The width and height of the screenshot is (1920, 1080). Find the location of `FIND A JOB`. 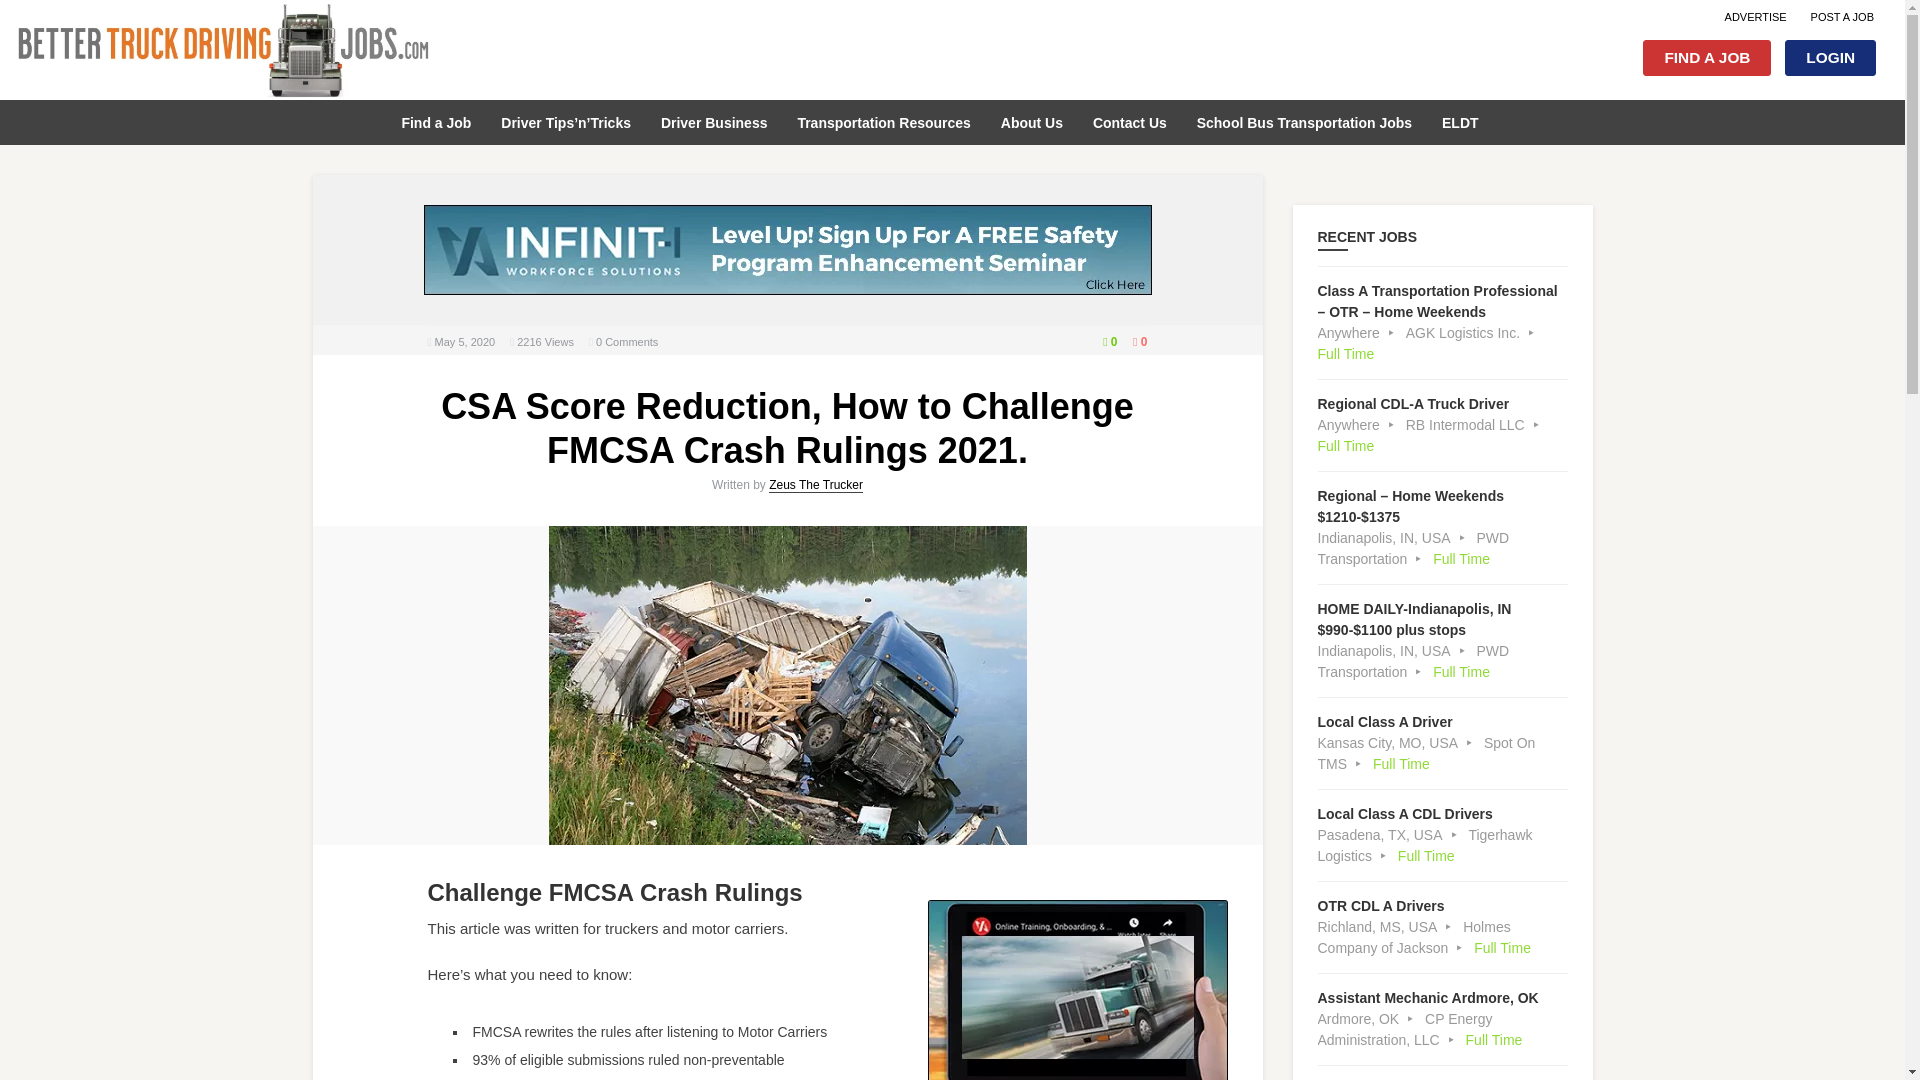

FIND A JOB is located at coordinates (1706, 57).